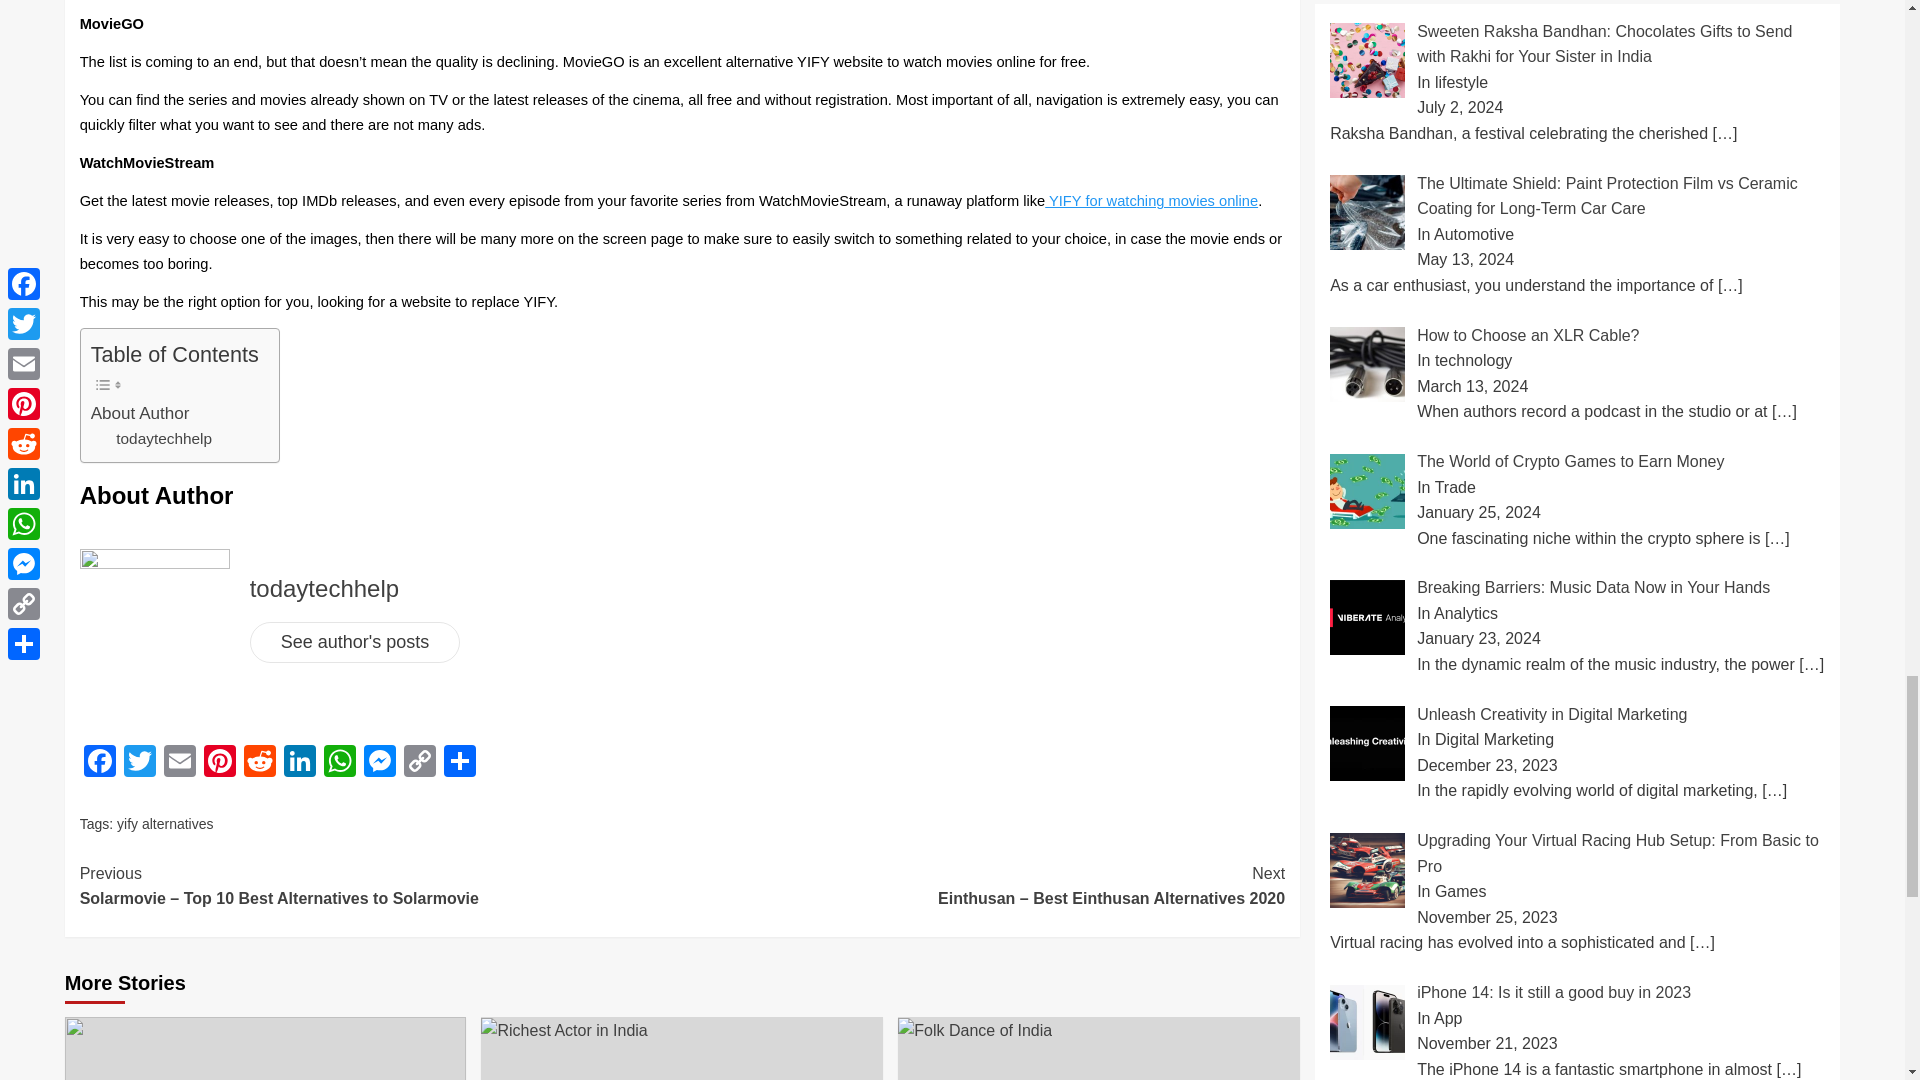 This screenshot has width=1920, height=1080. What do you see at coordinates (340, 763) in the screenshot?
I see `WhatsApp` at bounding box center [340, 763].